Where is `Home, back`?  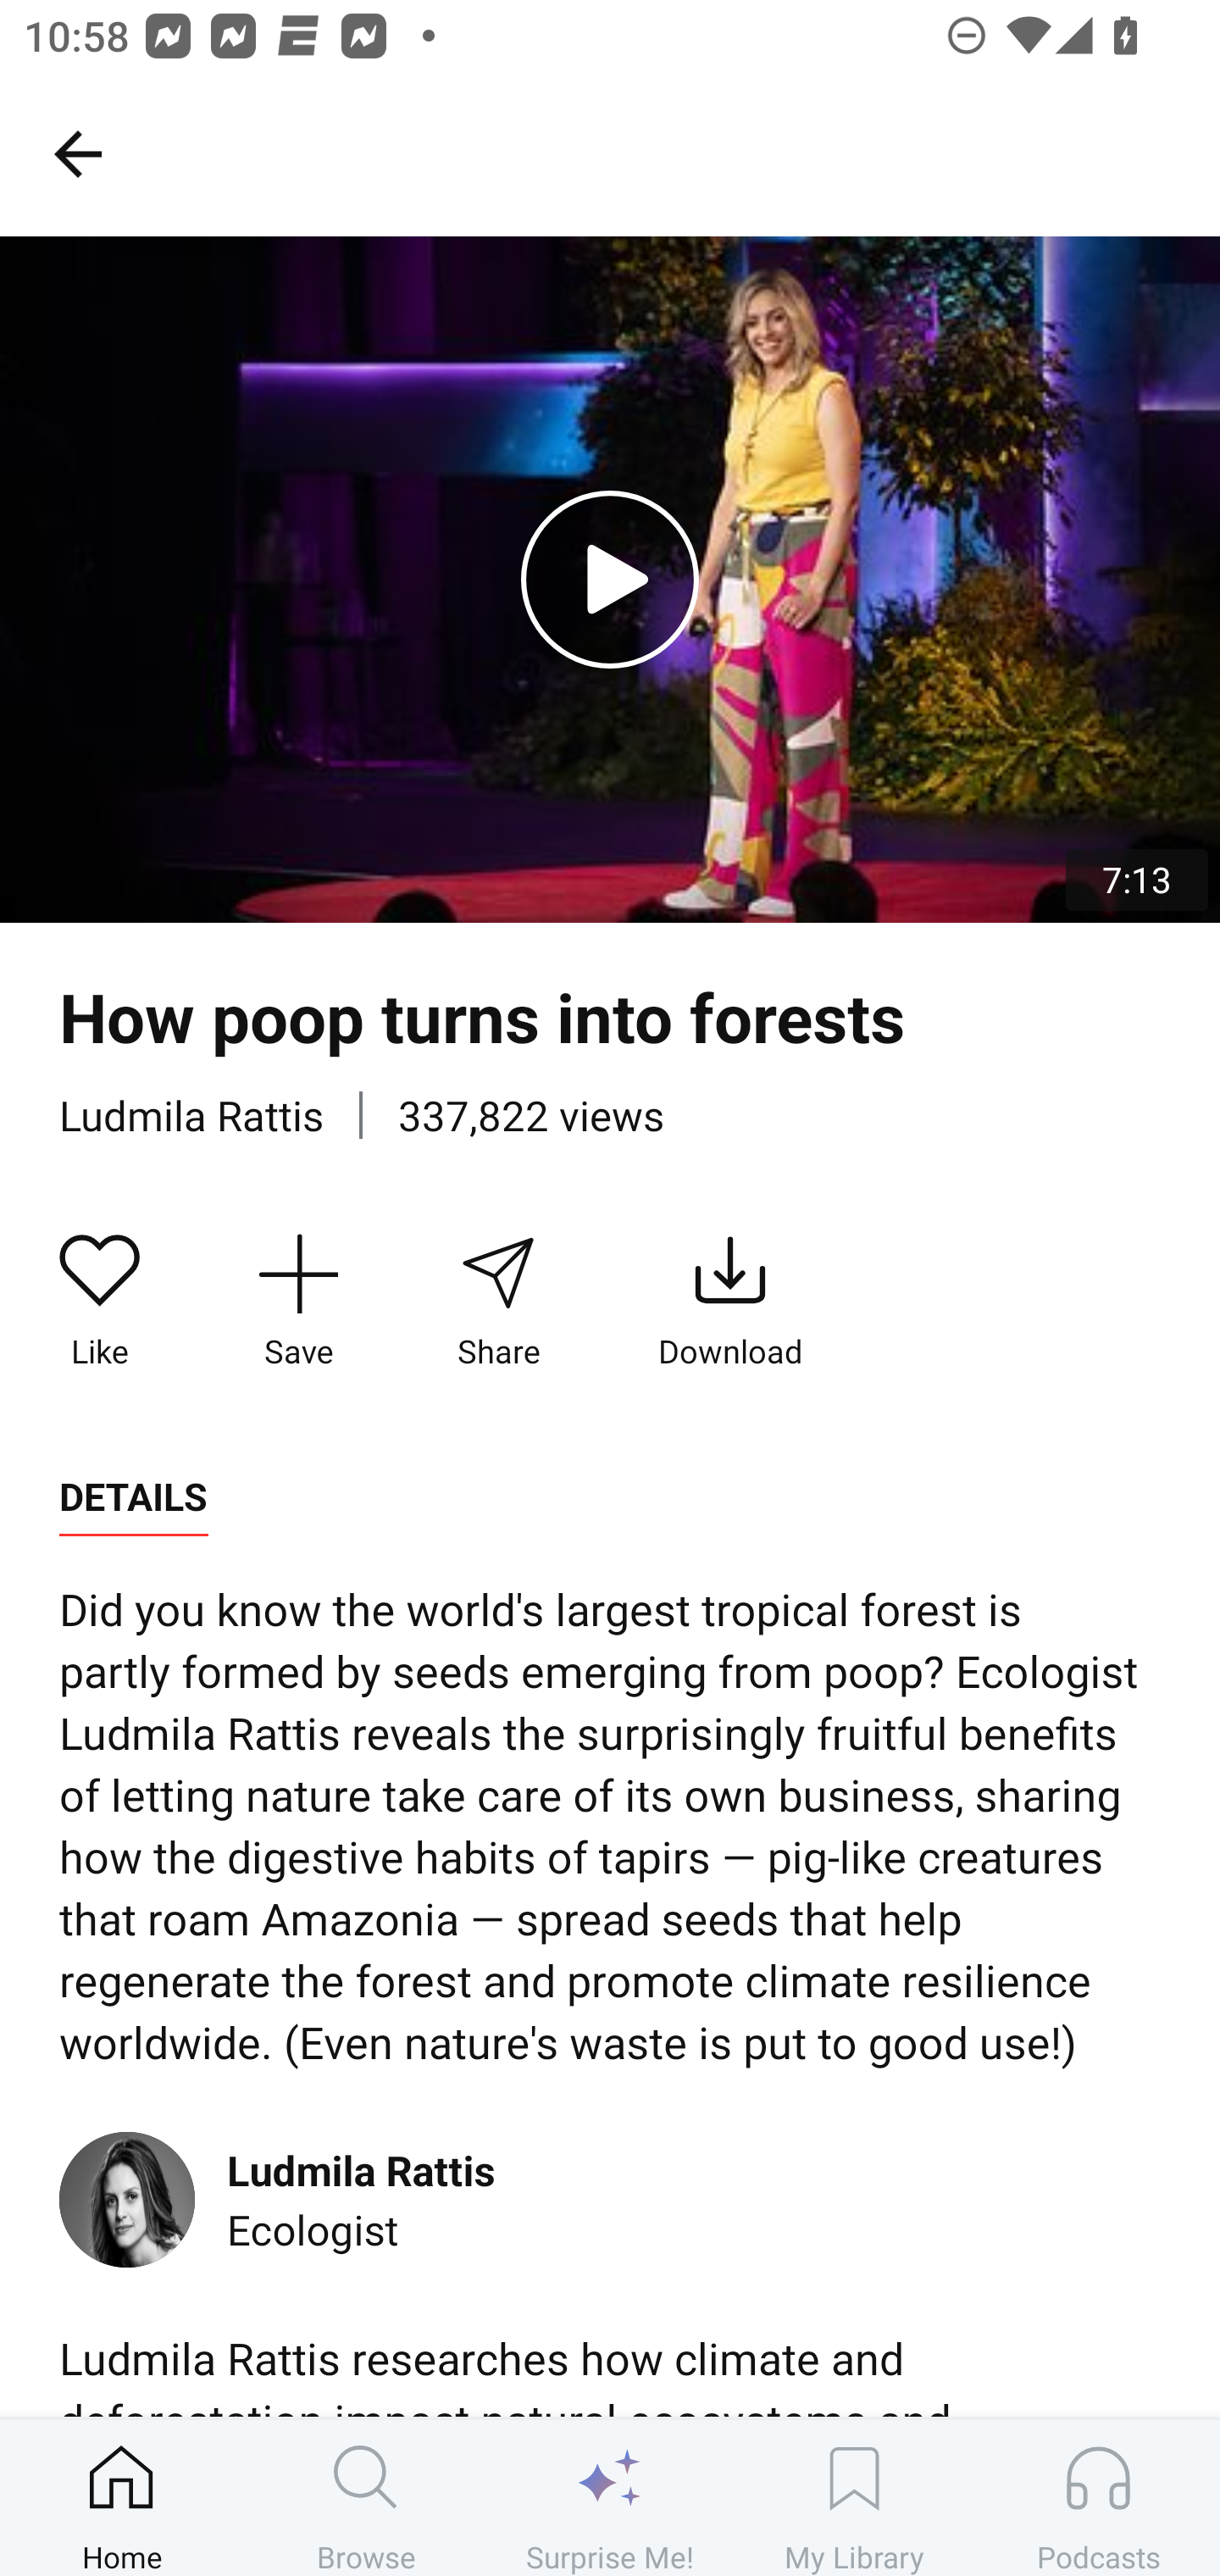 Home, back is located at coordinates (77, 153).